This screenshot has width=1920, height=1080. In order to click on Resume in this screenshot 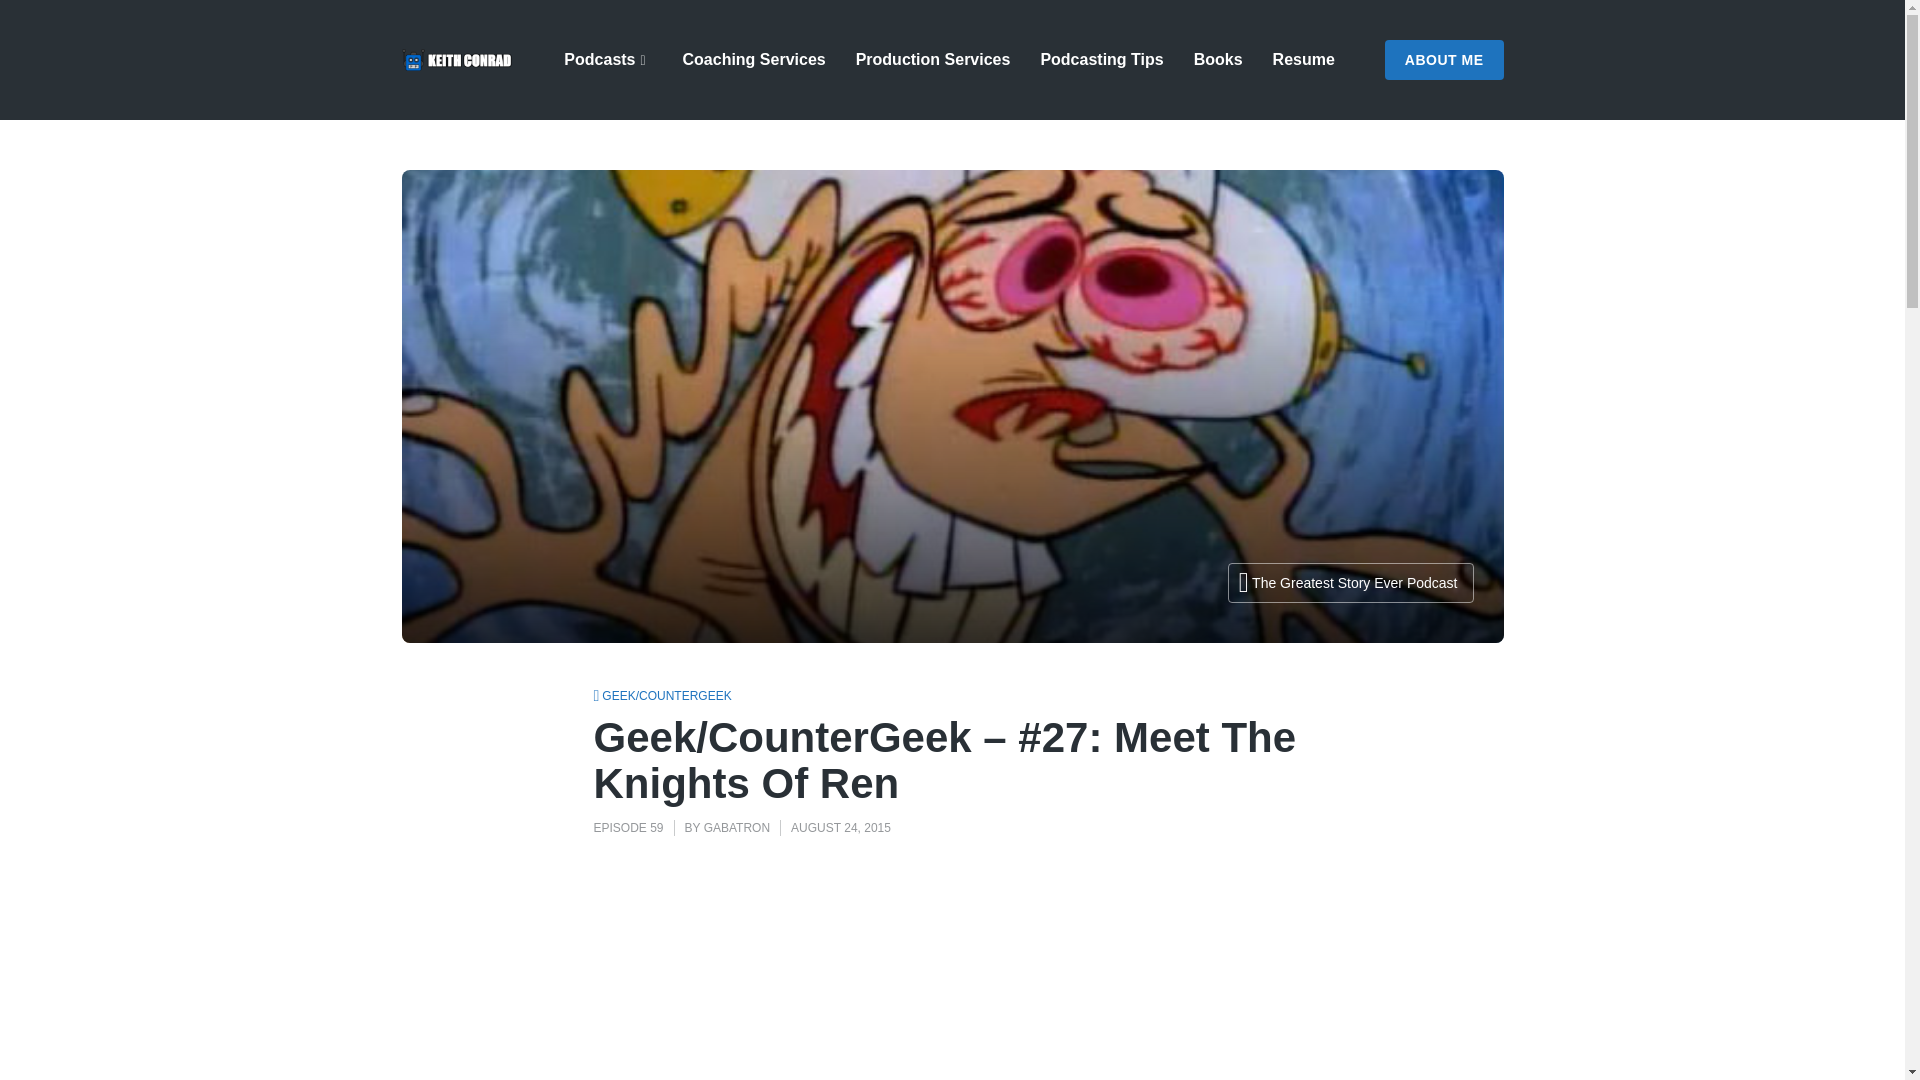, I will do `click(1303, 59)`.